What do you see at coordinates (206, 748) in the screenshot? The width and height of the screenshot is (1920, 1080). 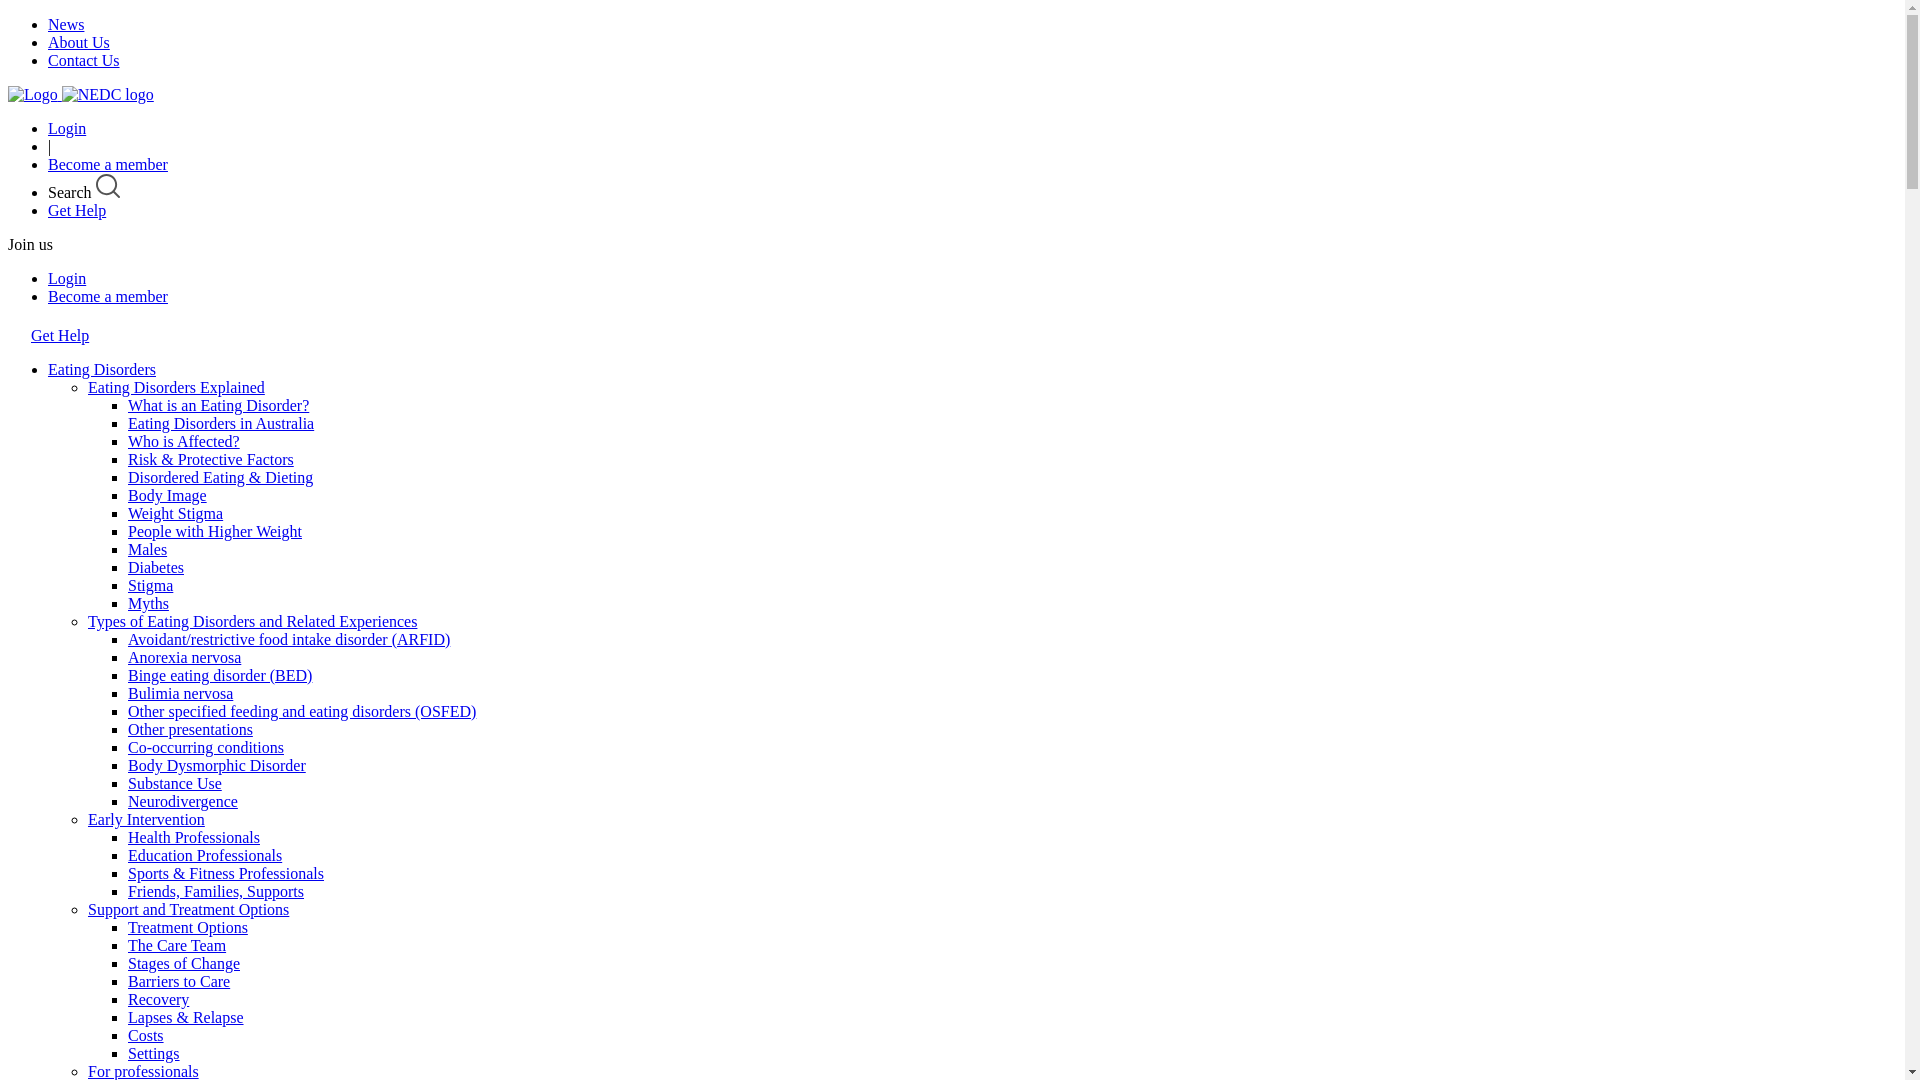 I see `Co-occurring conditions` at bounding box center [206, 748].